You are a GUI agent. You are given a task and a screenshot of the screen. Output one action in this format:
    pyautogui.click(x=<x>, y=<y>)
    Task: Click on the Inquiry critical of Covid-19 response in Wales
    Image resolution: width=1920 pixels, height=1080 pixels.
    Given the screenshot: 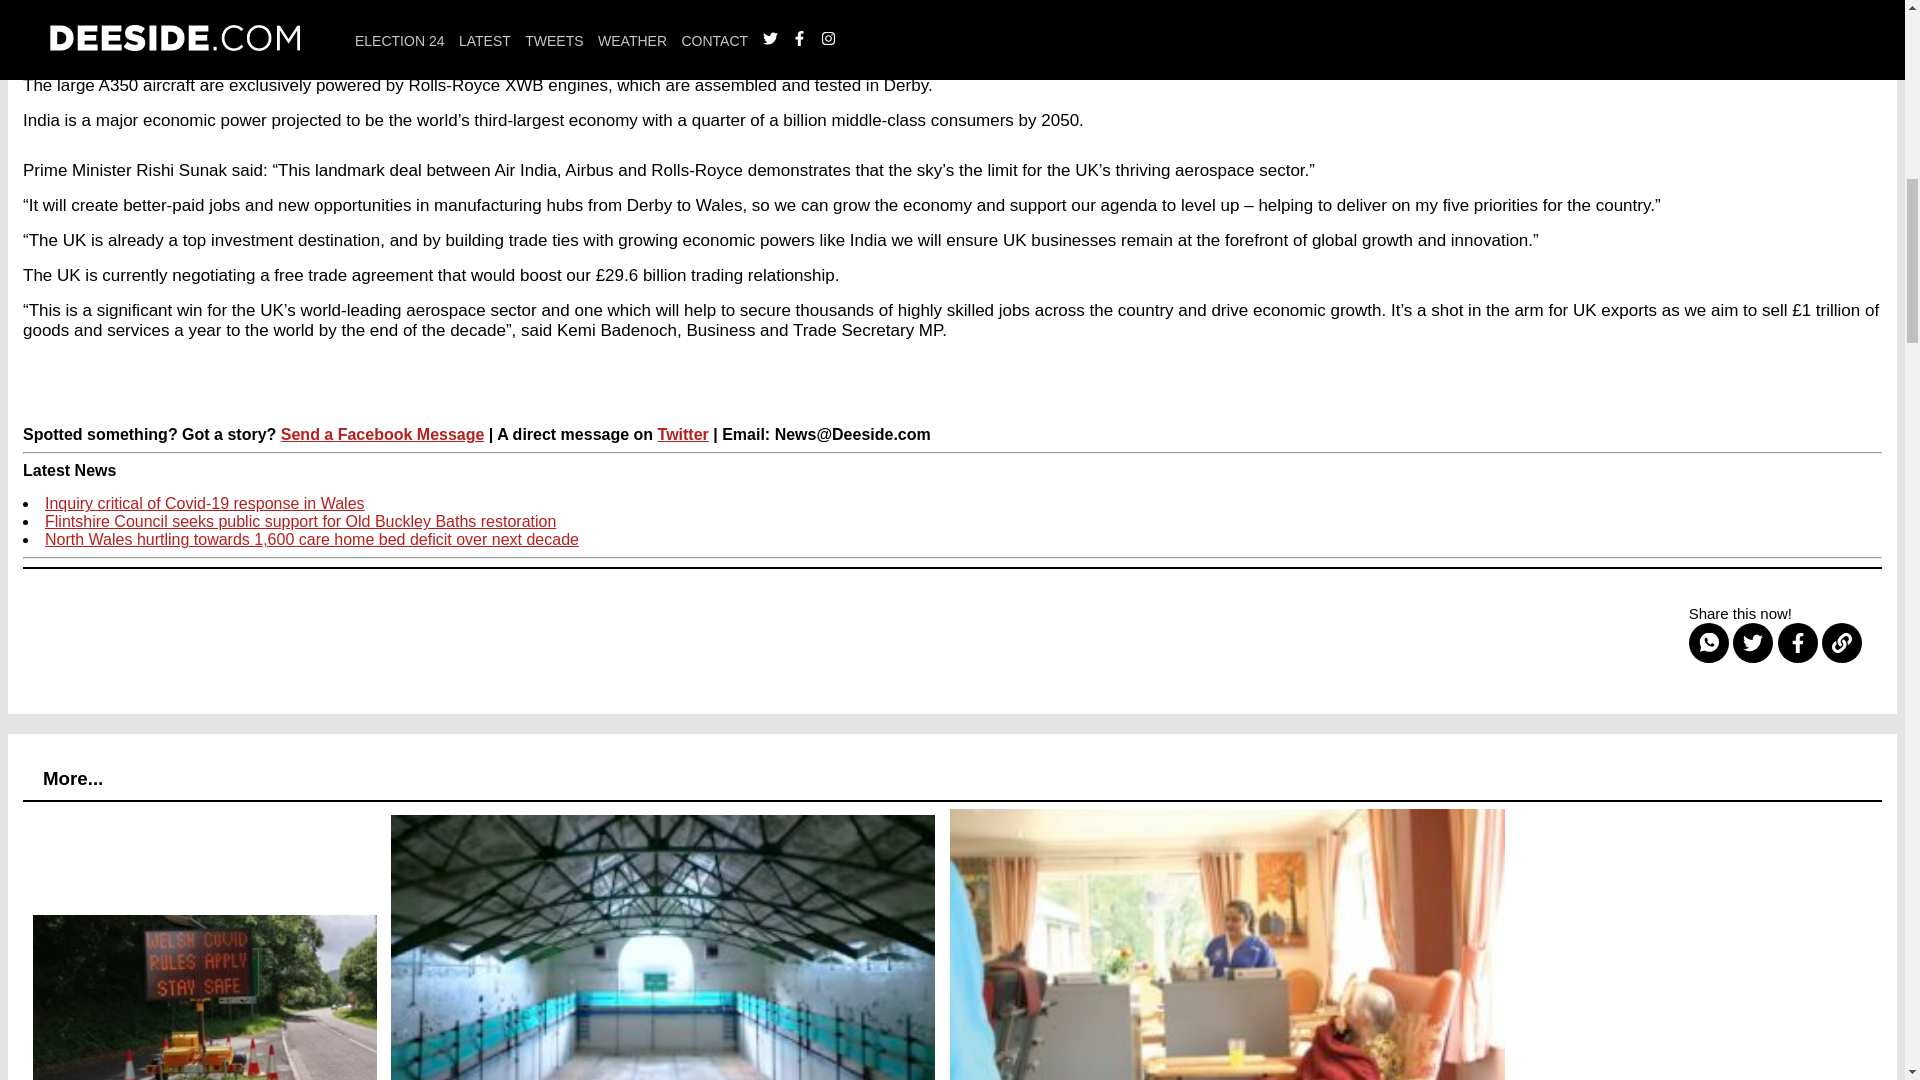 What is the action you would take?
    pyautogui.click(x=204, y=502)
    